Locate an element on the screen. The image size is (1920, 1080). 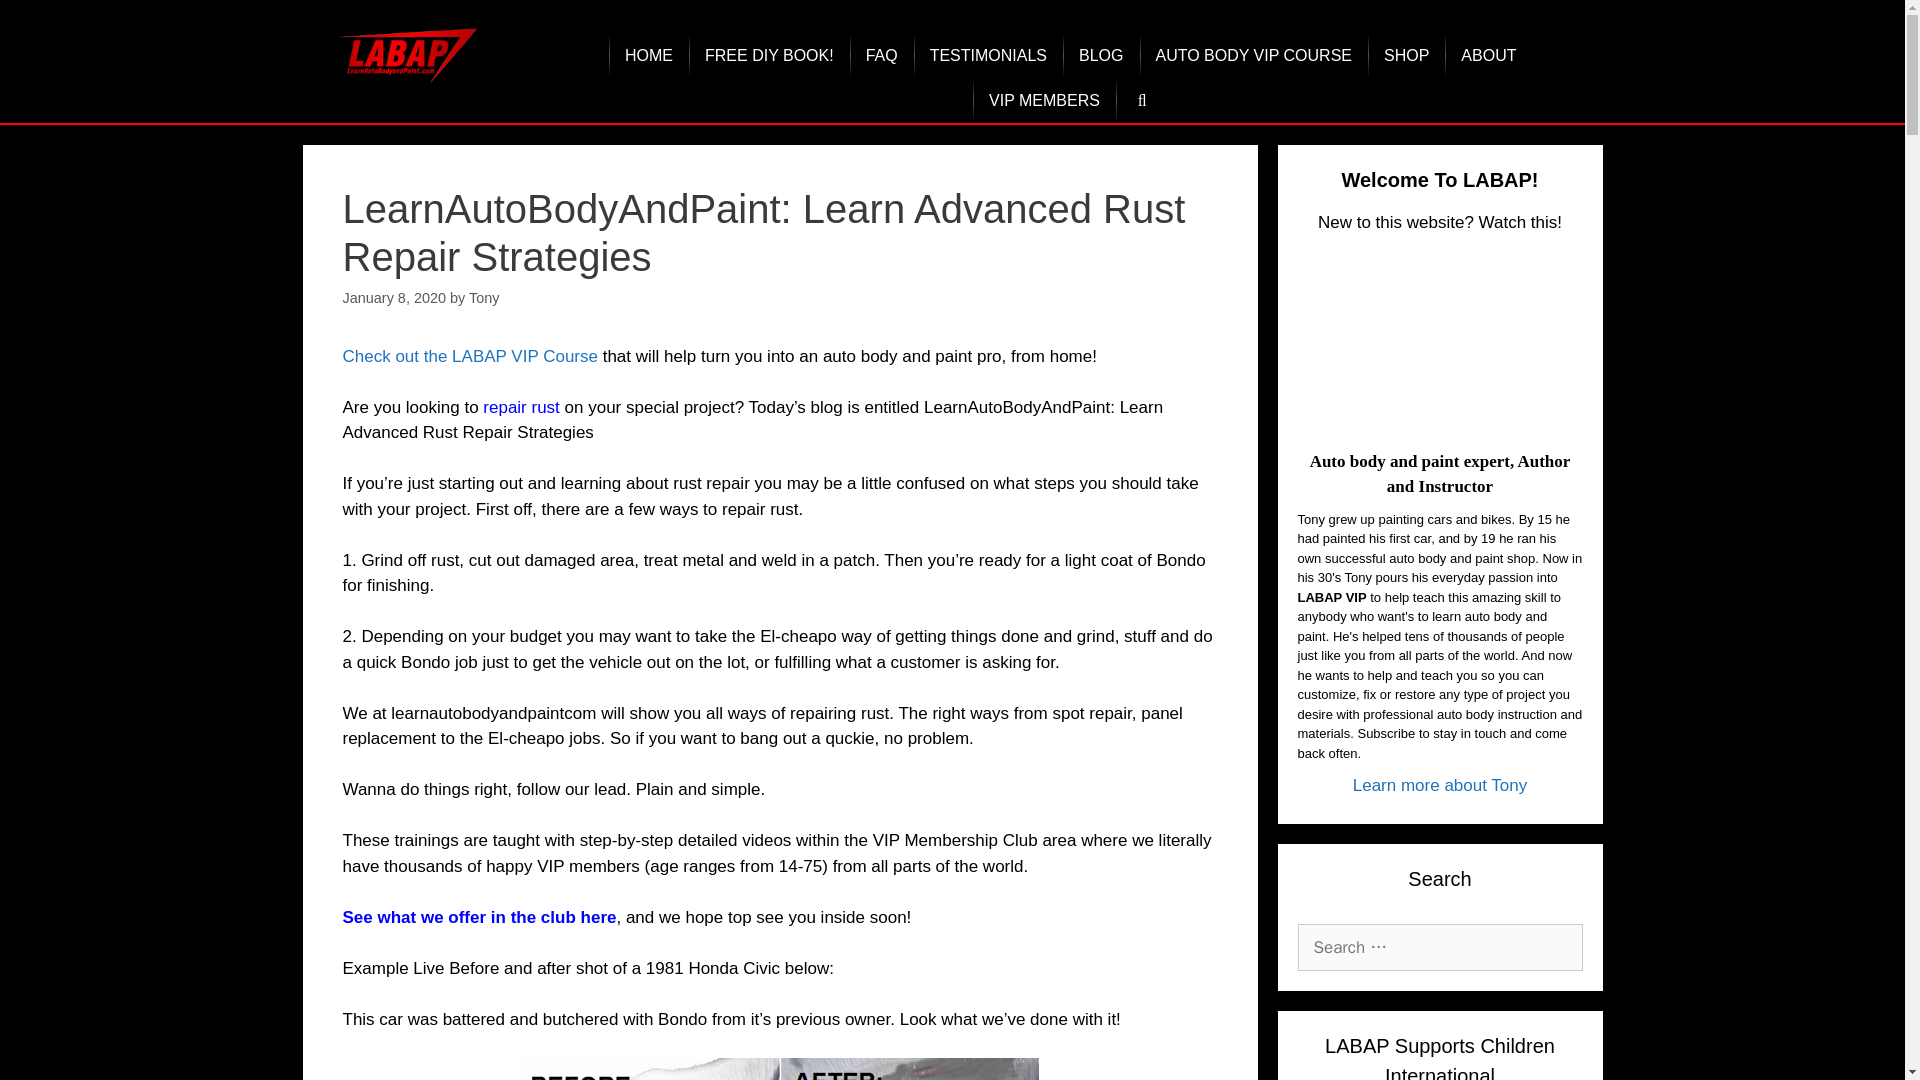
Check out the LABAP VIP Course is located at coordinates (469, 356).